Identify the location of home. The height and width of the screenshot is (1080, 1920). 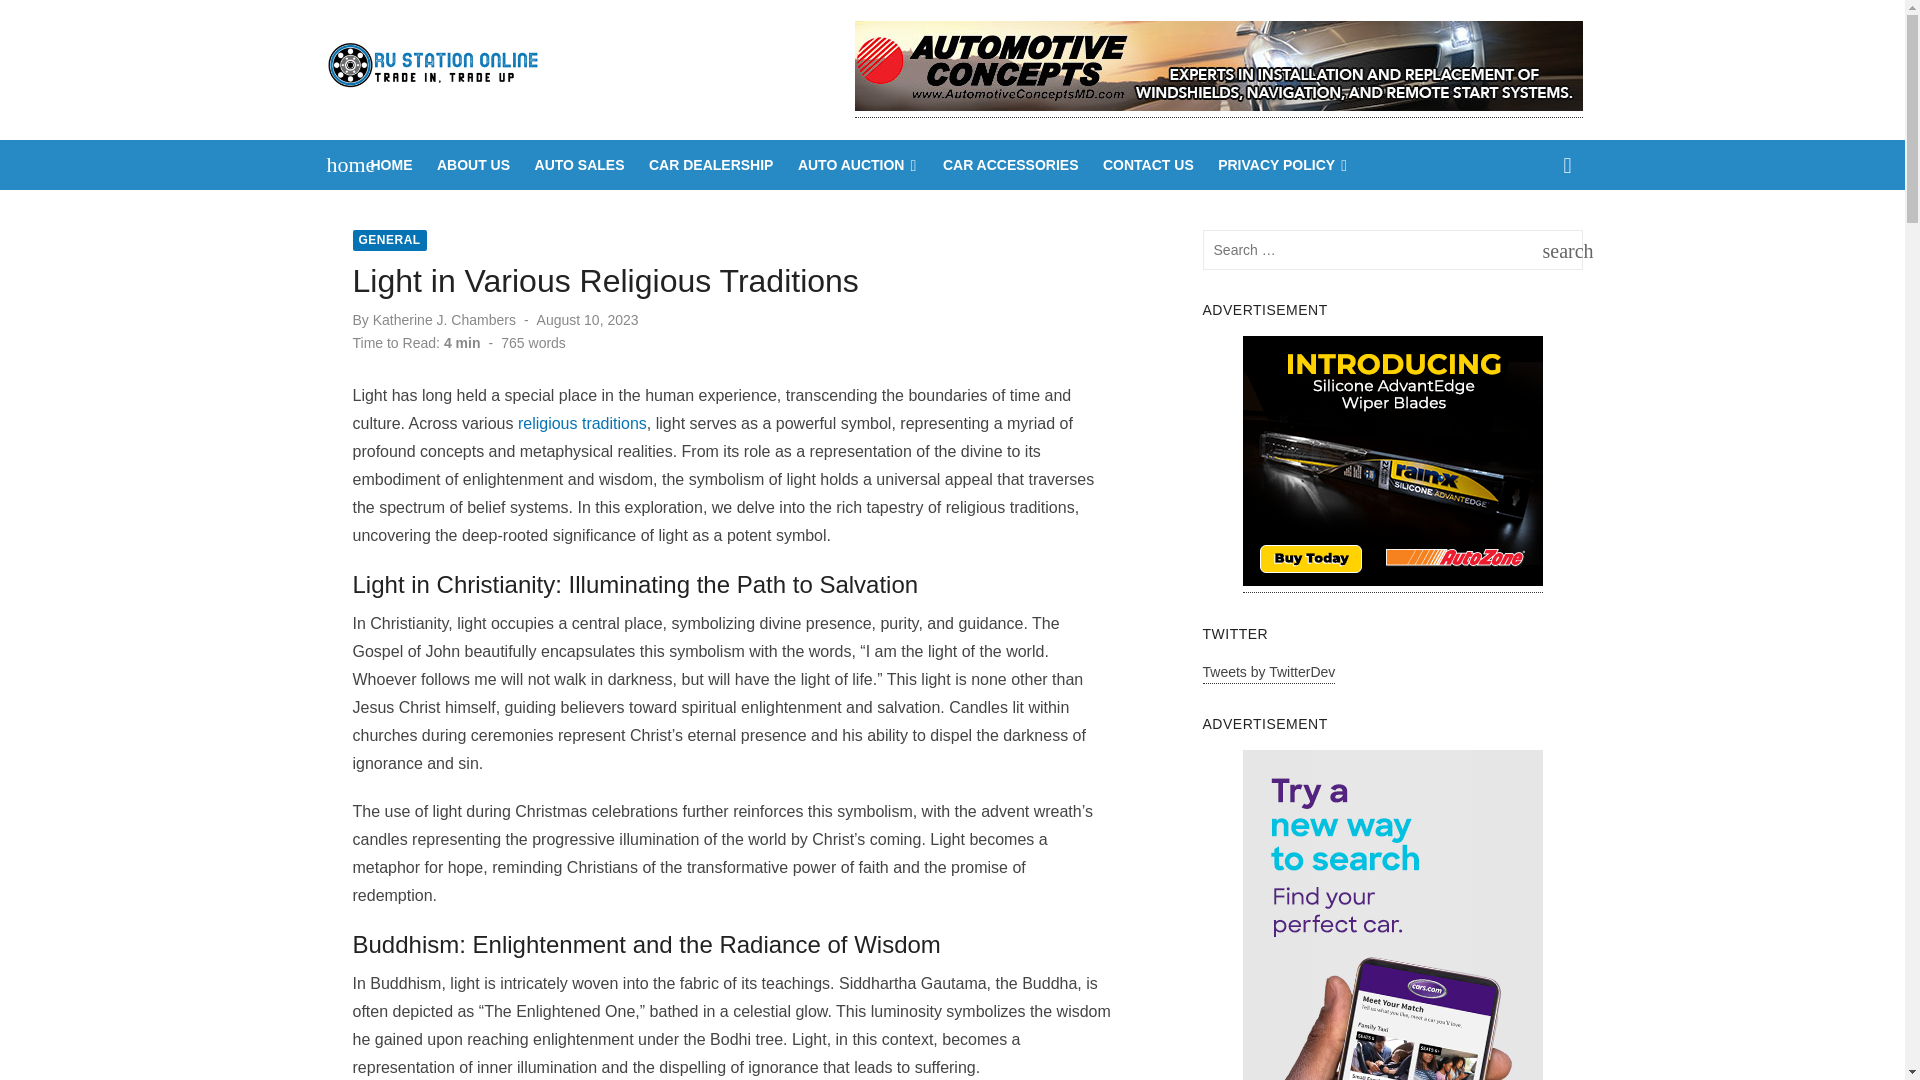
(1010, 165).